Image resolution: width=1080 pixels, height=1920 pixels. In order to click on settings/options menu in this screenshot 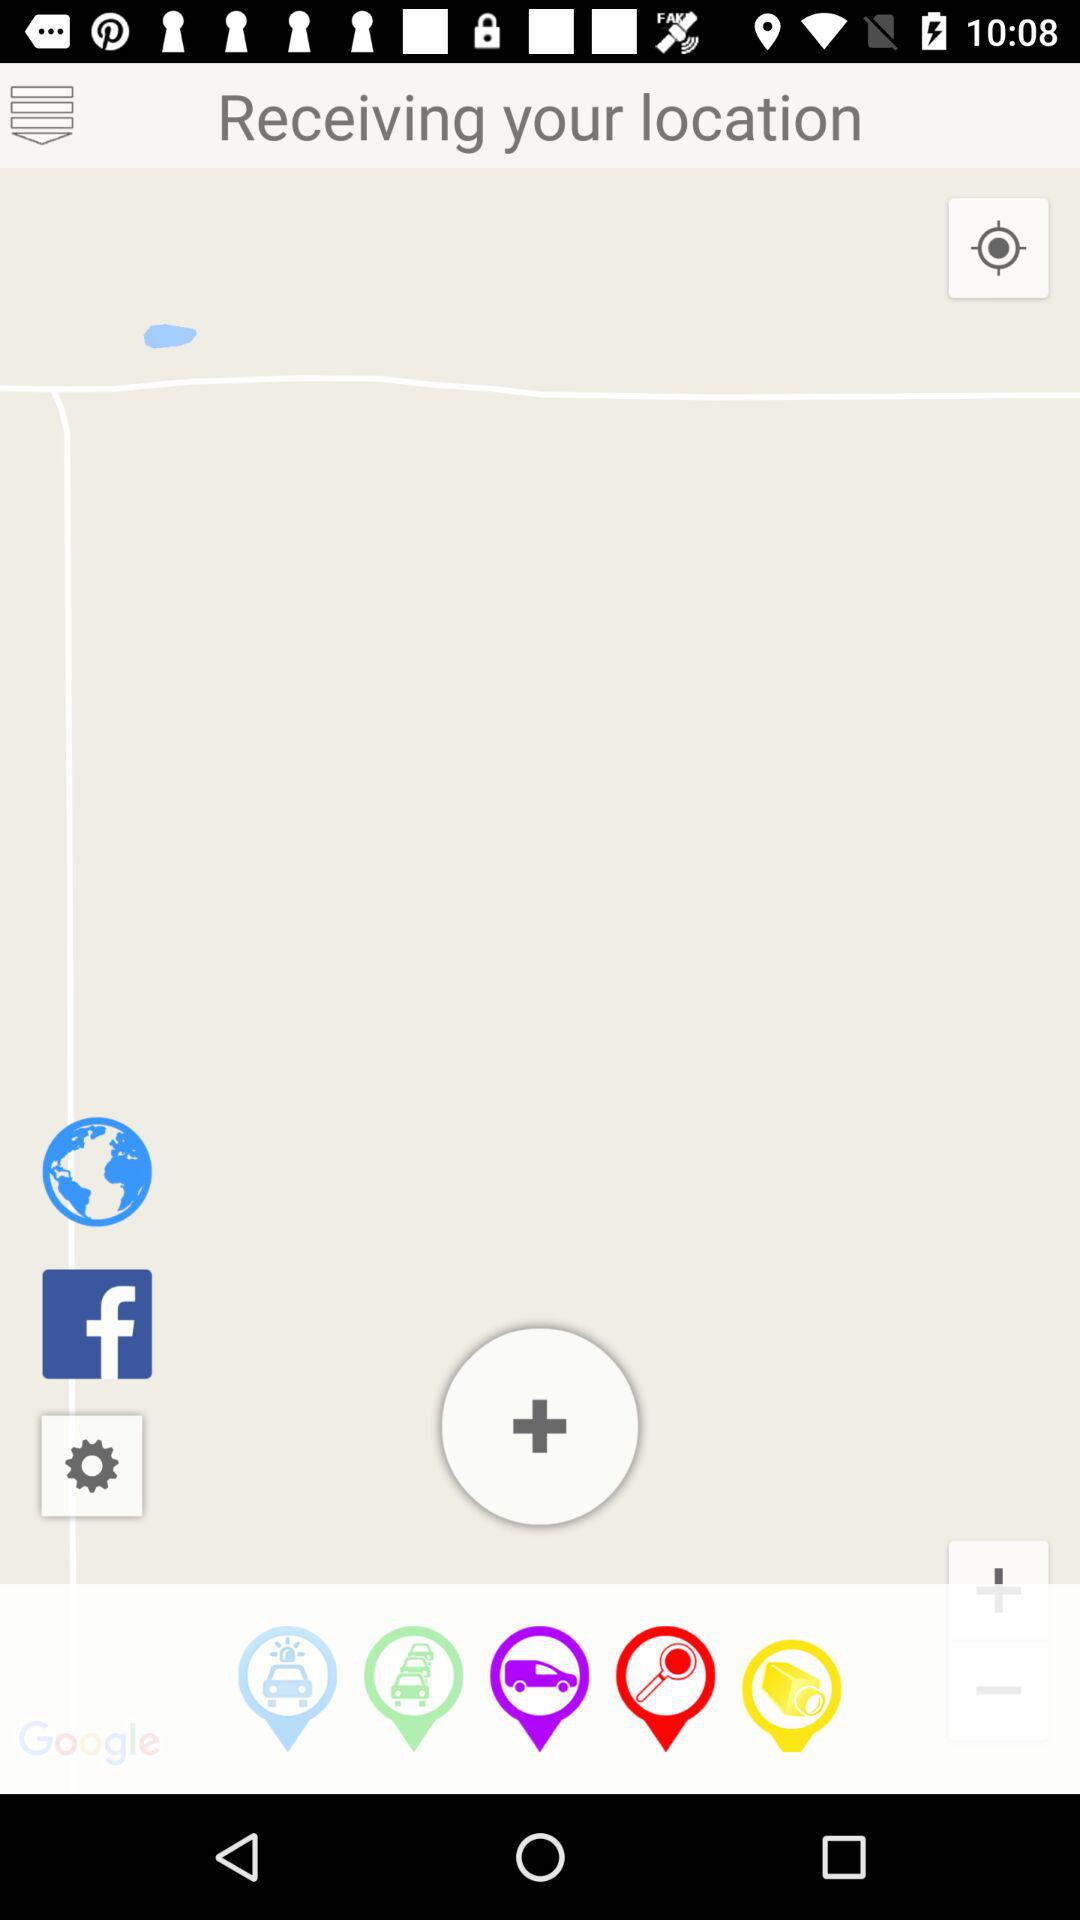, I will do `click(92, 1466)`.